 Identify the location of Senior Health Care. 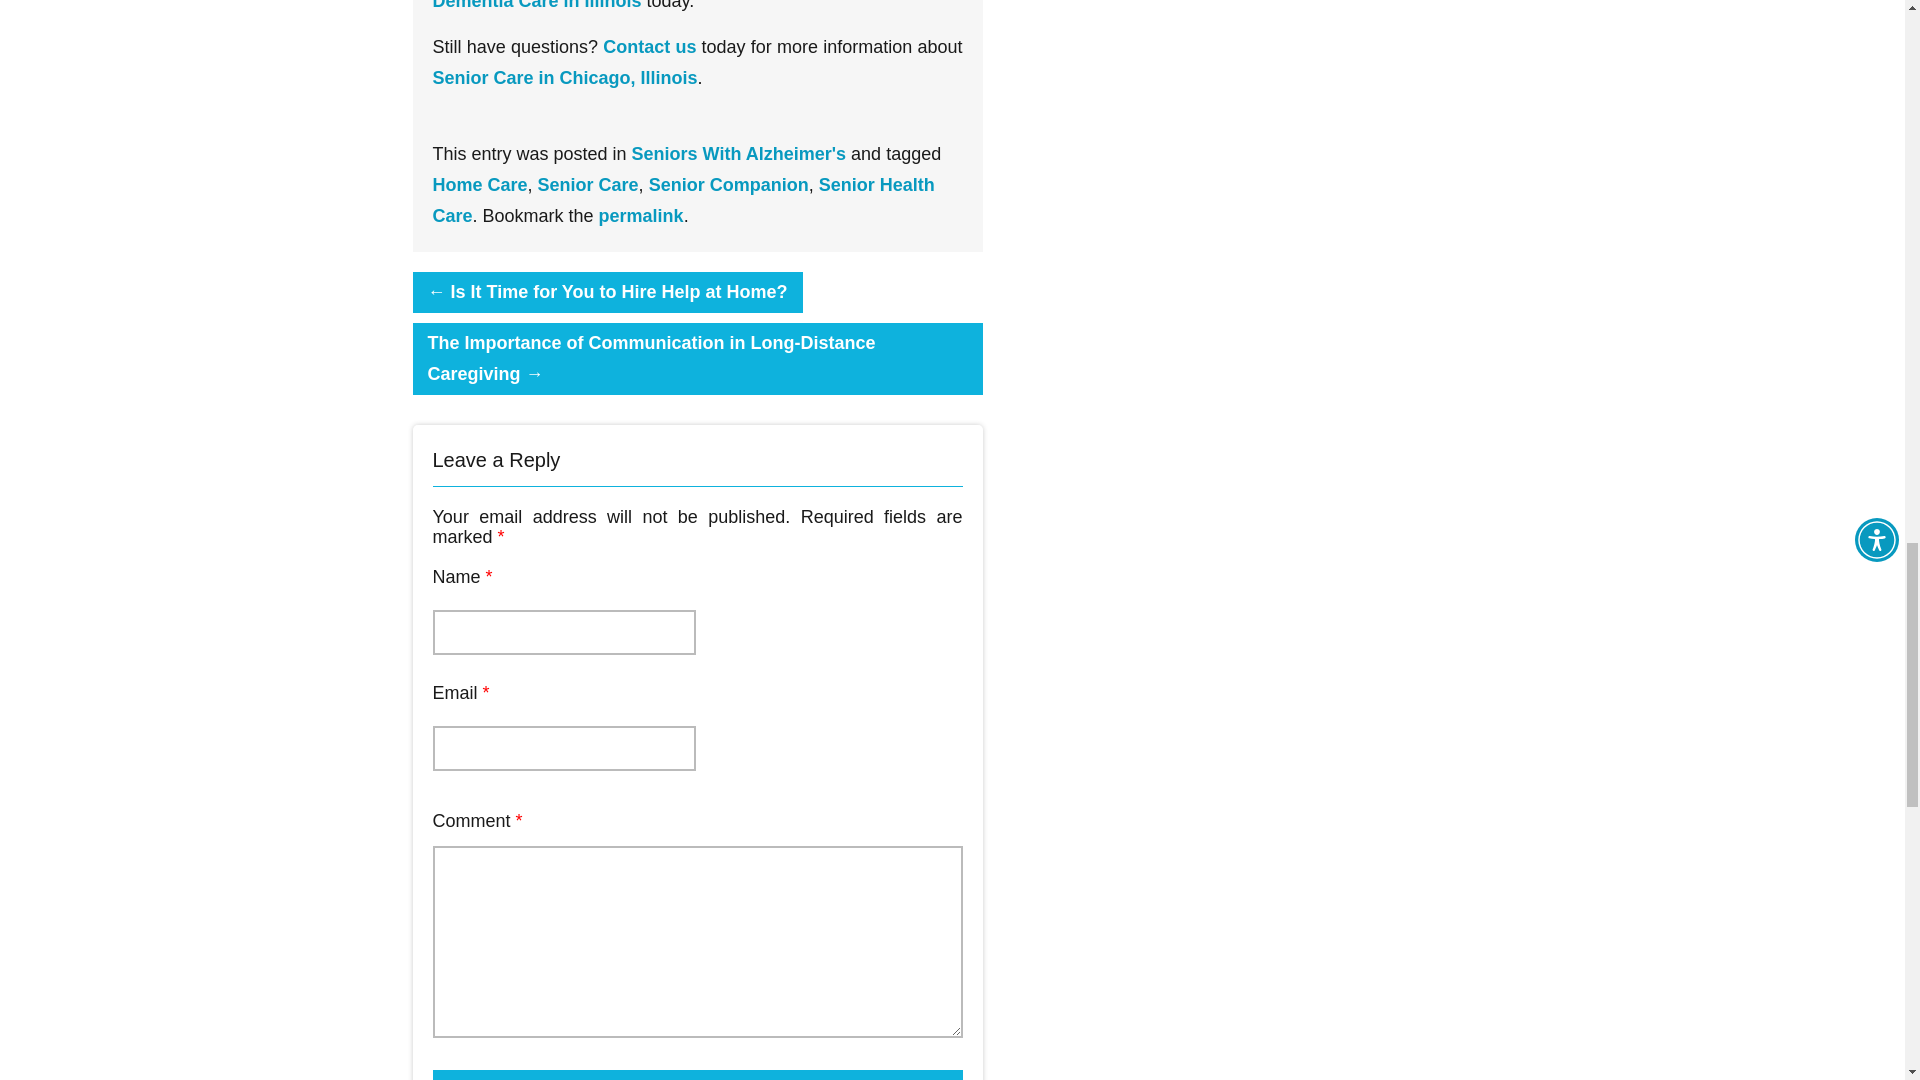
(682, 200).